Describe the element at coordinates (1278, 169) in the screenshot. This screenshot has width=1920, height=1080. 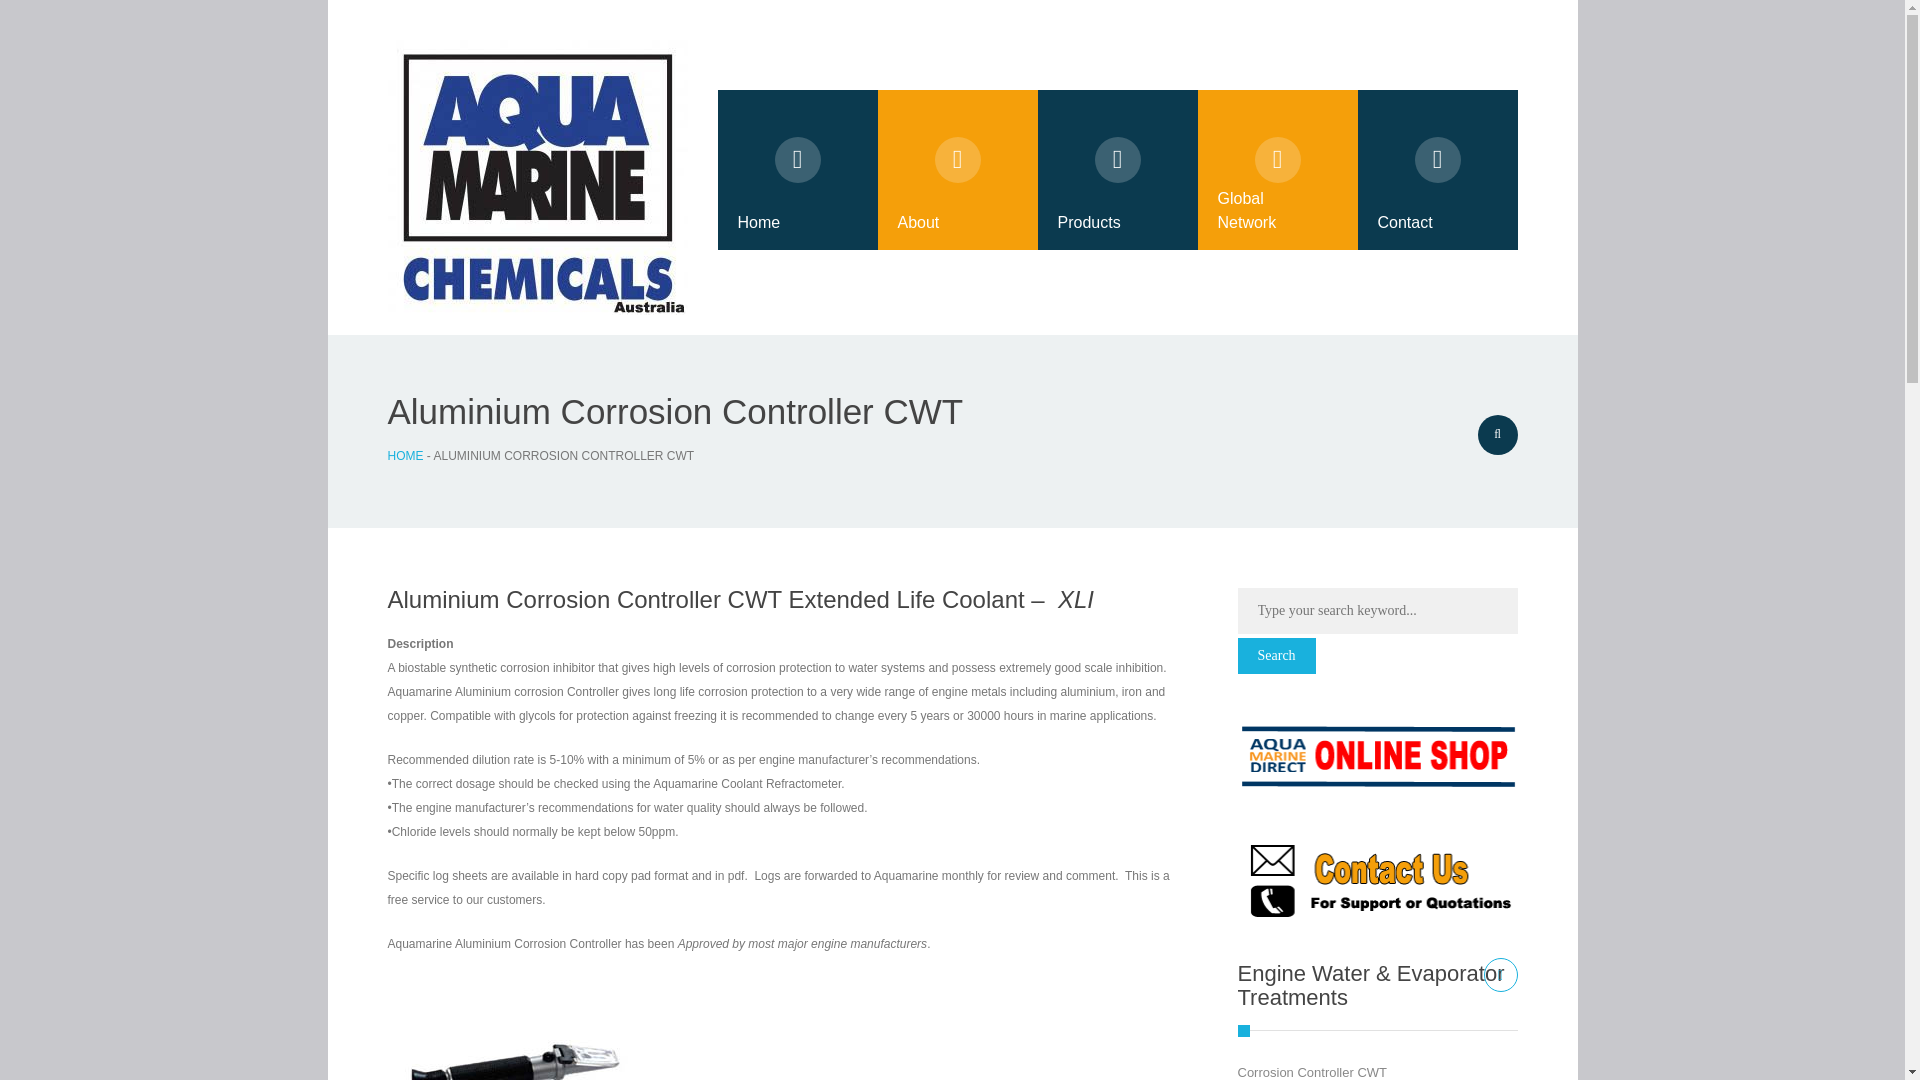
I see `Global Network` at that location.